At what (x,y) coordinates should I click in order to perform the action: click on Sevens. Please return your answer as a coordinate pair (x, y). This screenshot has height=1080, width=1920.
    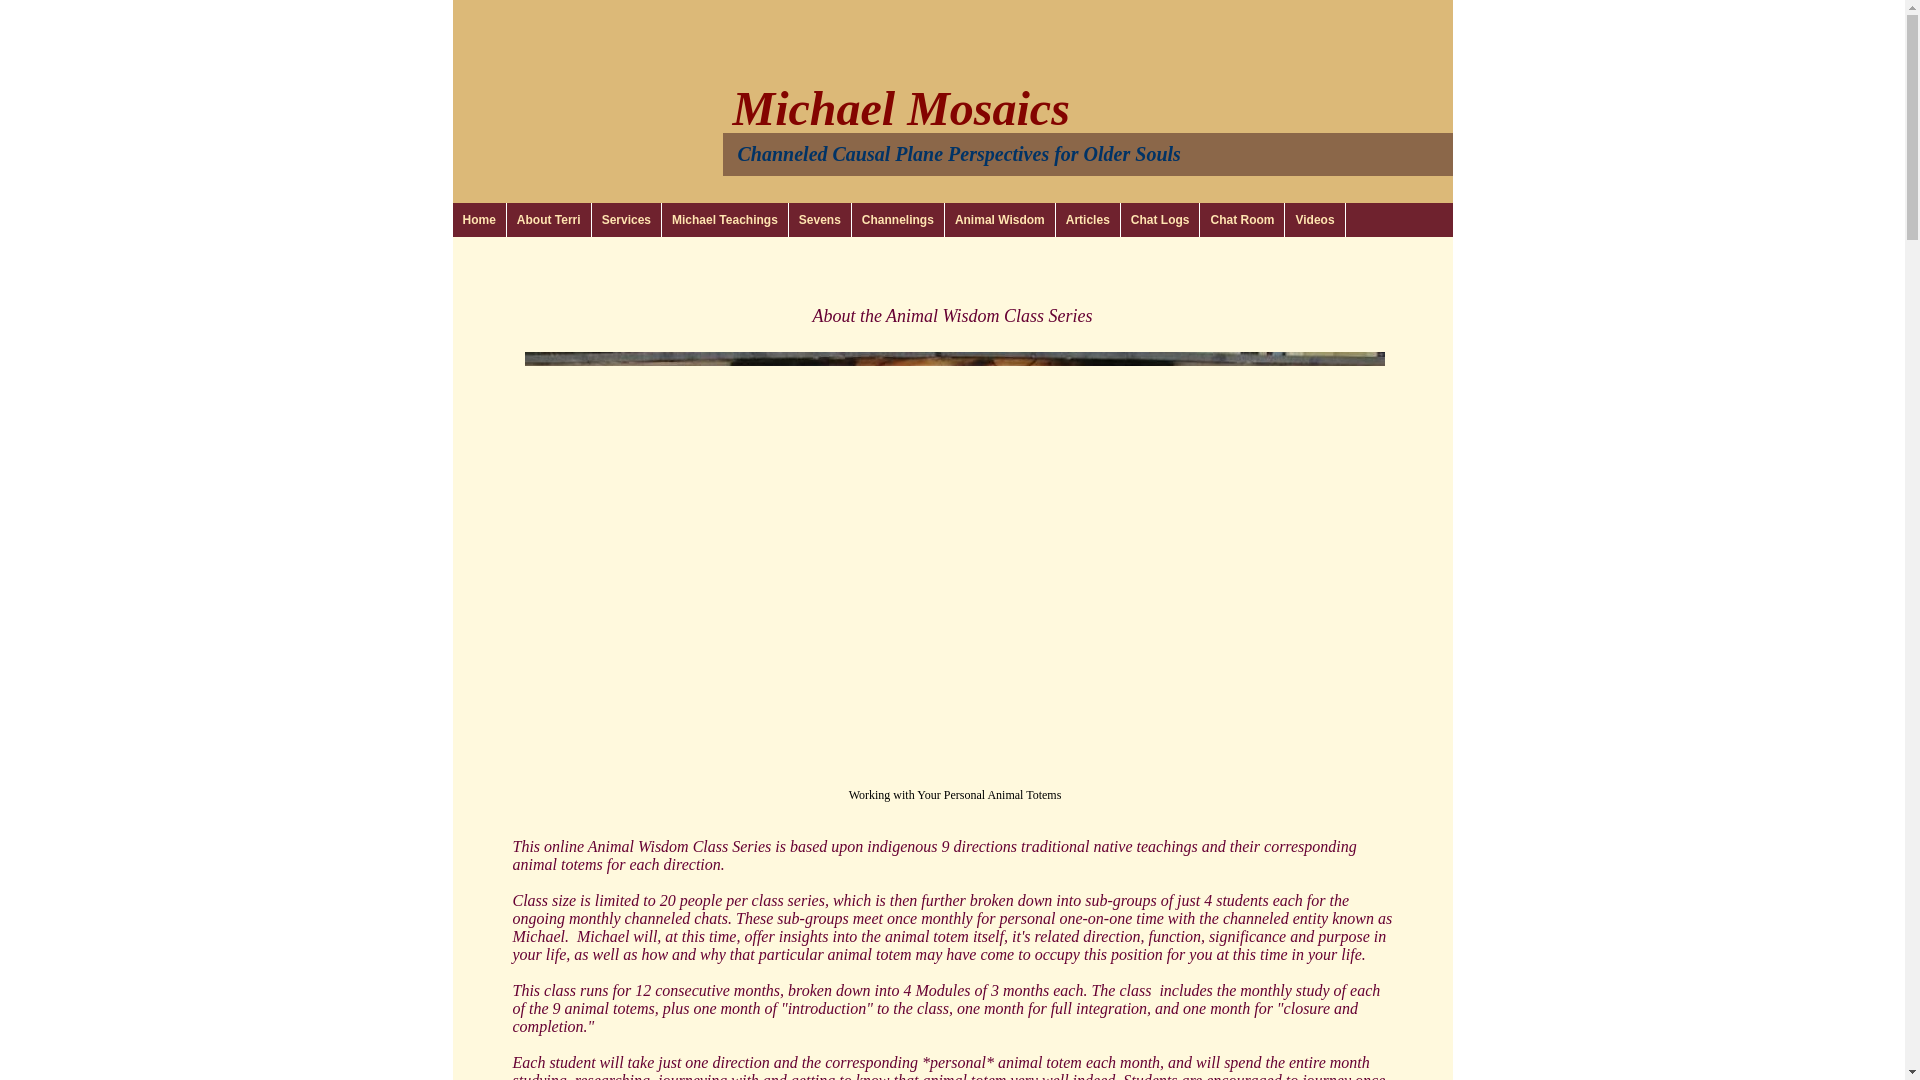
    Looking at the image, I should click on (820, 220).